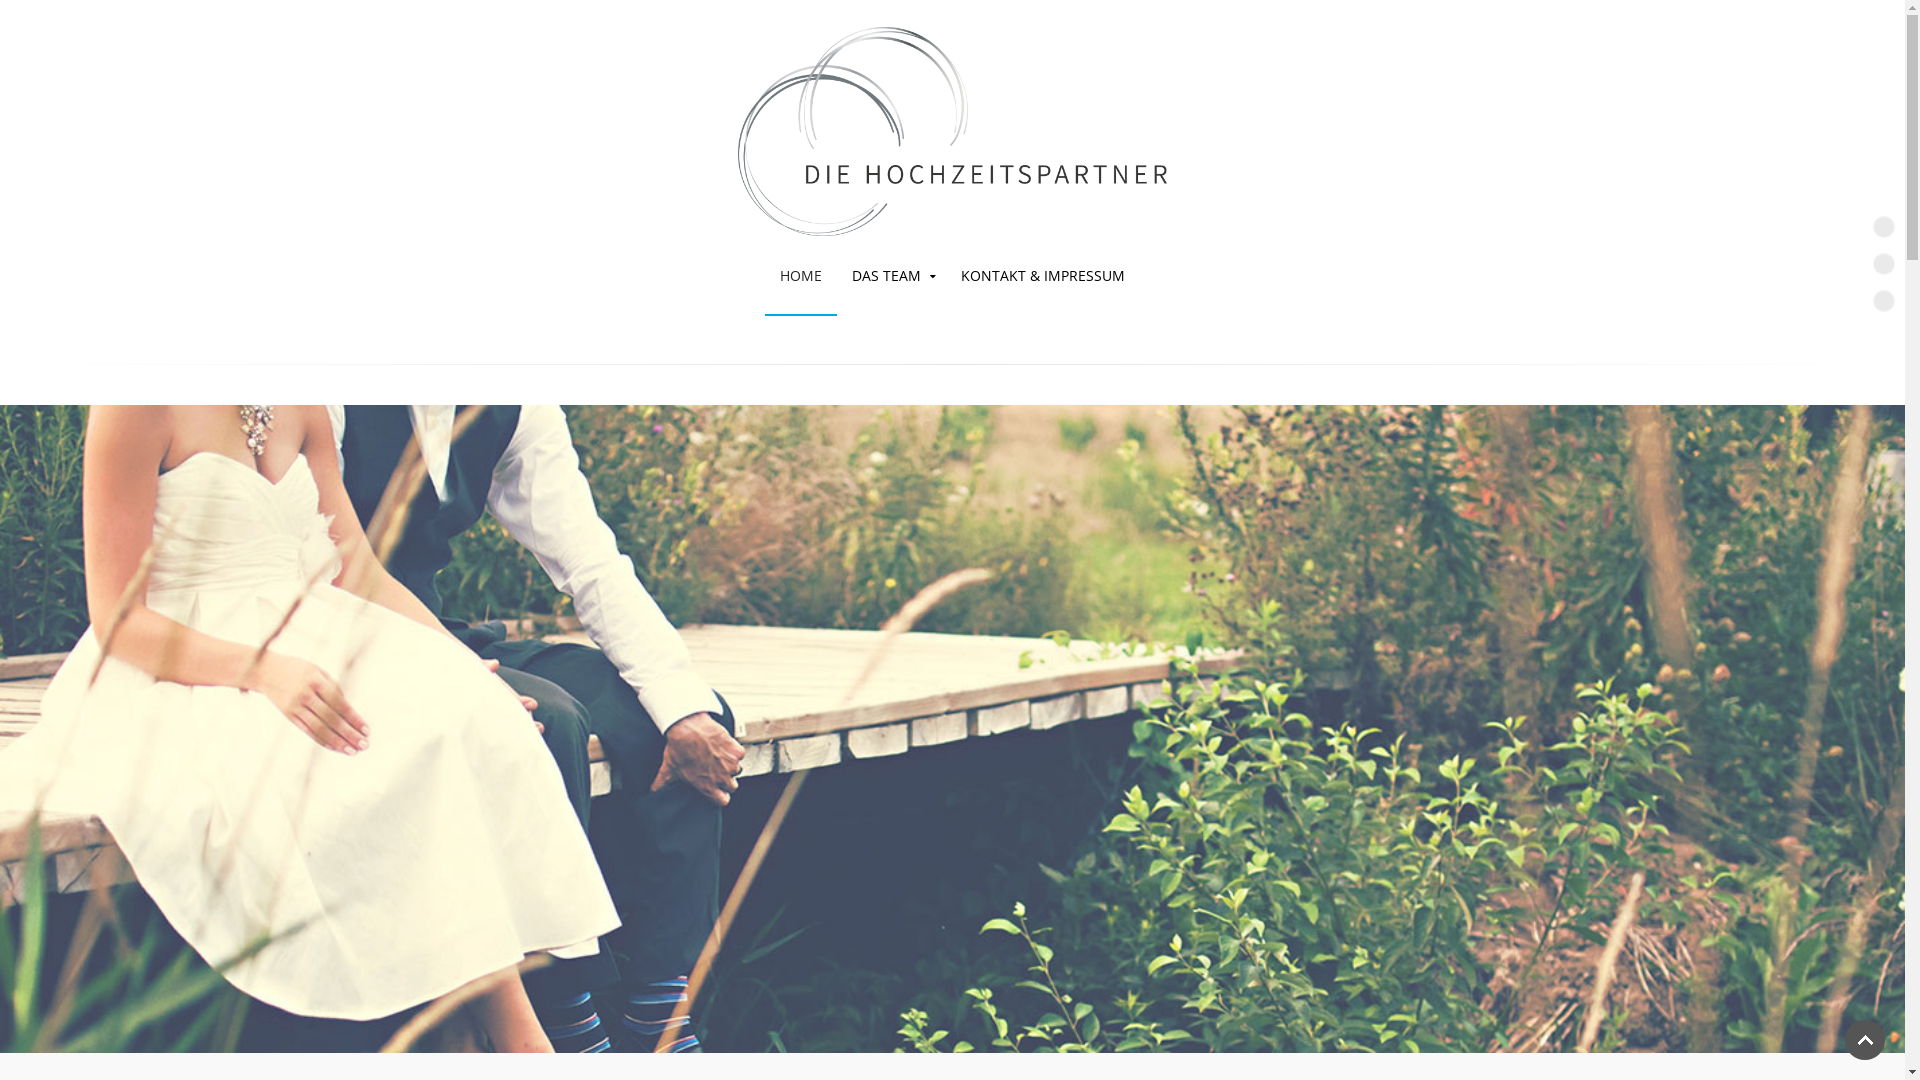 Image resolution: width=1920 pixels, height=1080 pixels. What do you see at coordinates (801, 276) in the screenshot?
I see `HOME` at bounding box center [801, 276].